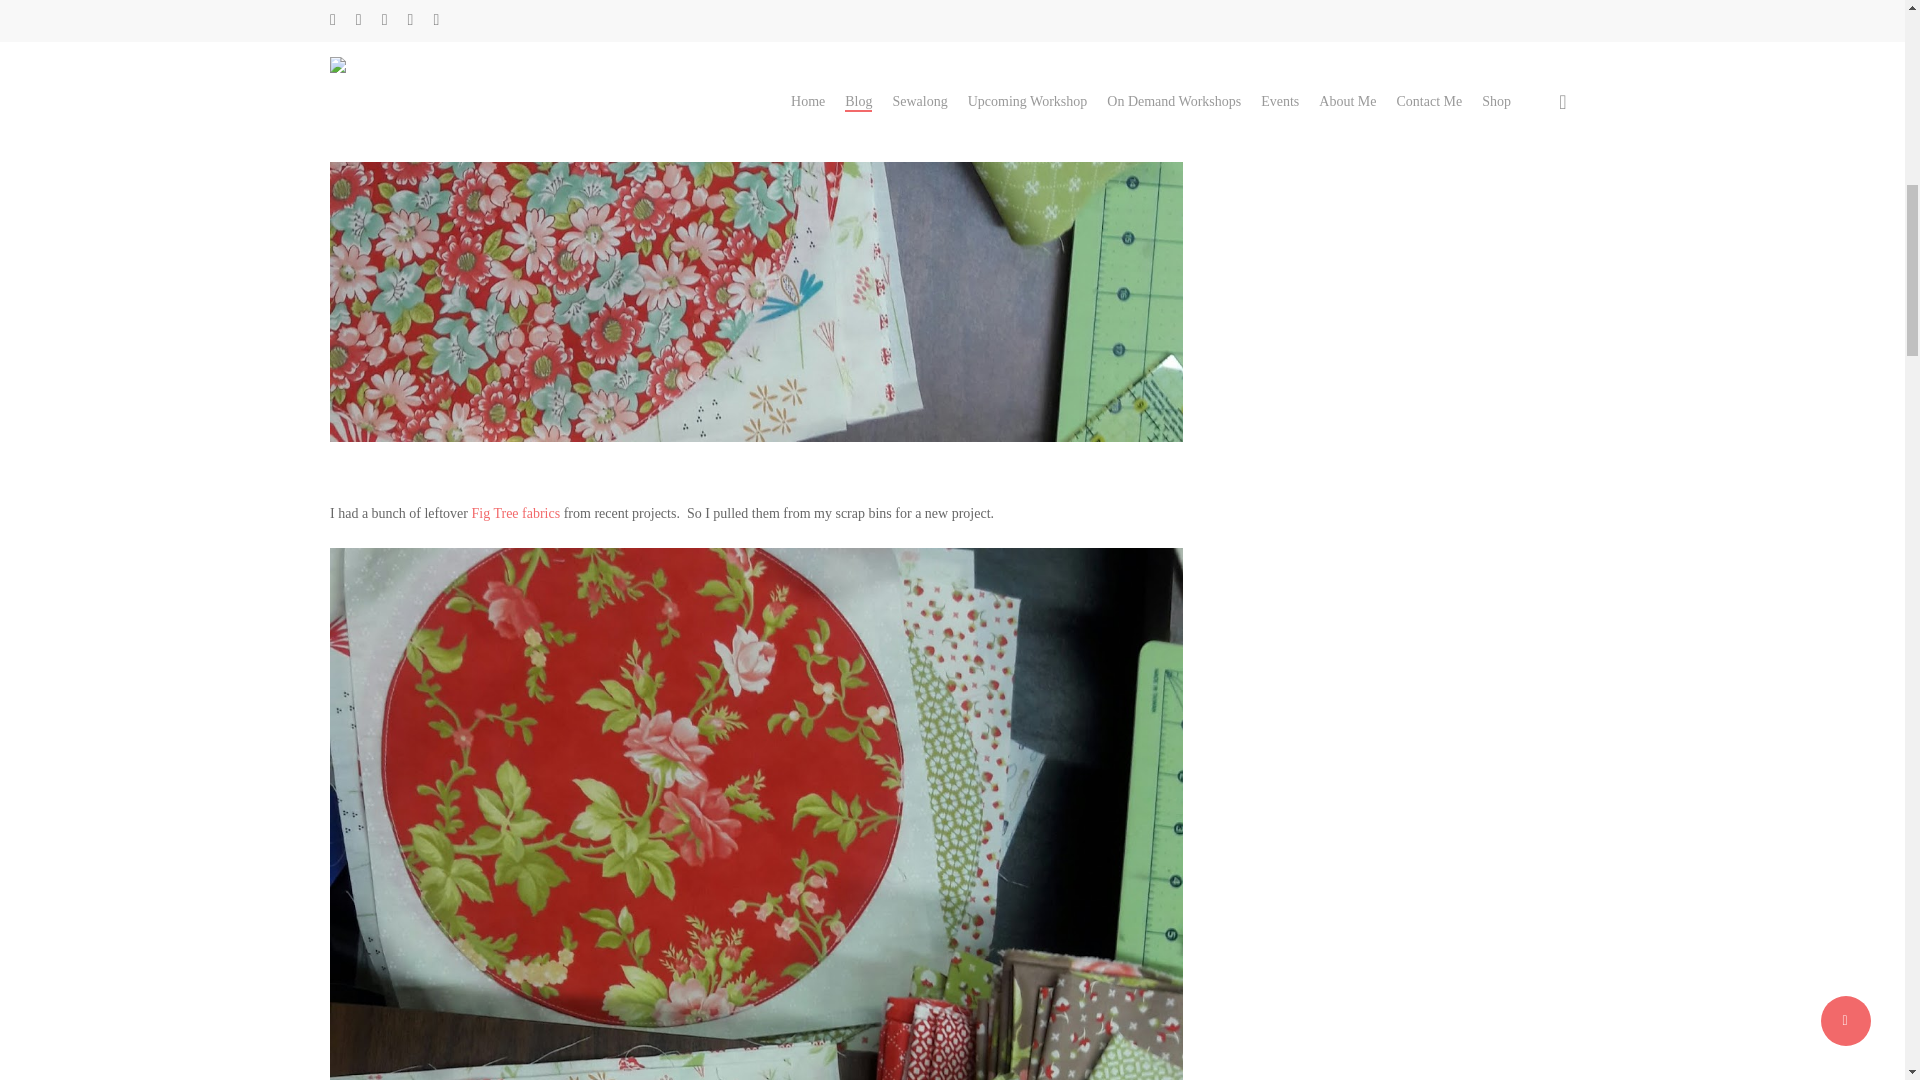 This screenshot has width=1920, height=1080. What do you see at coordinates (516, 513) in the screenshot?
I see `Fig Tree fabrics` at bounding box center [516, 513].